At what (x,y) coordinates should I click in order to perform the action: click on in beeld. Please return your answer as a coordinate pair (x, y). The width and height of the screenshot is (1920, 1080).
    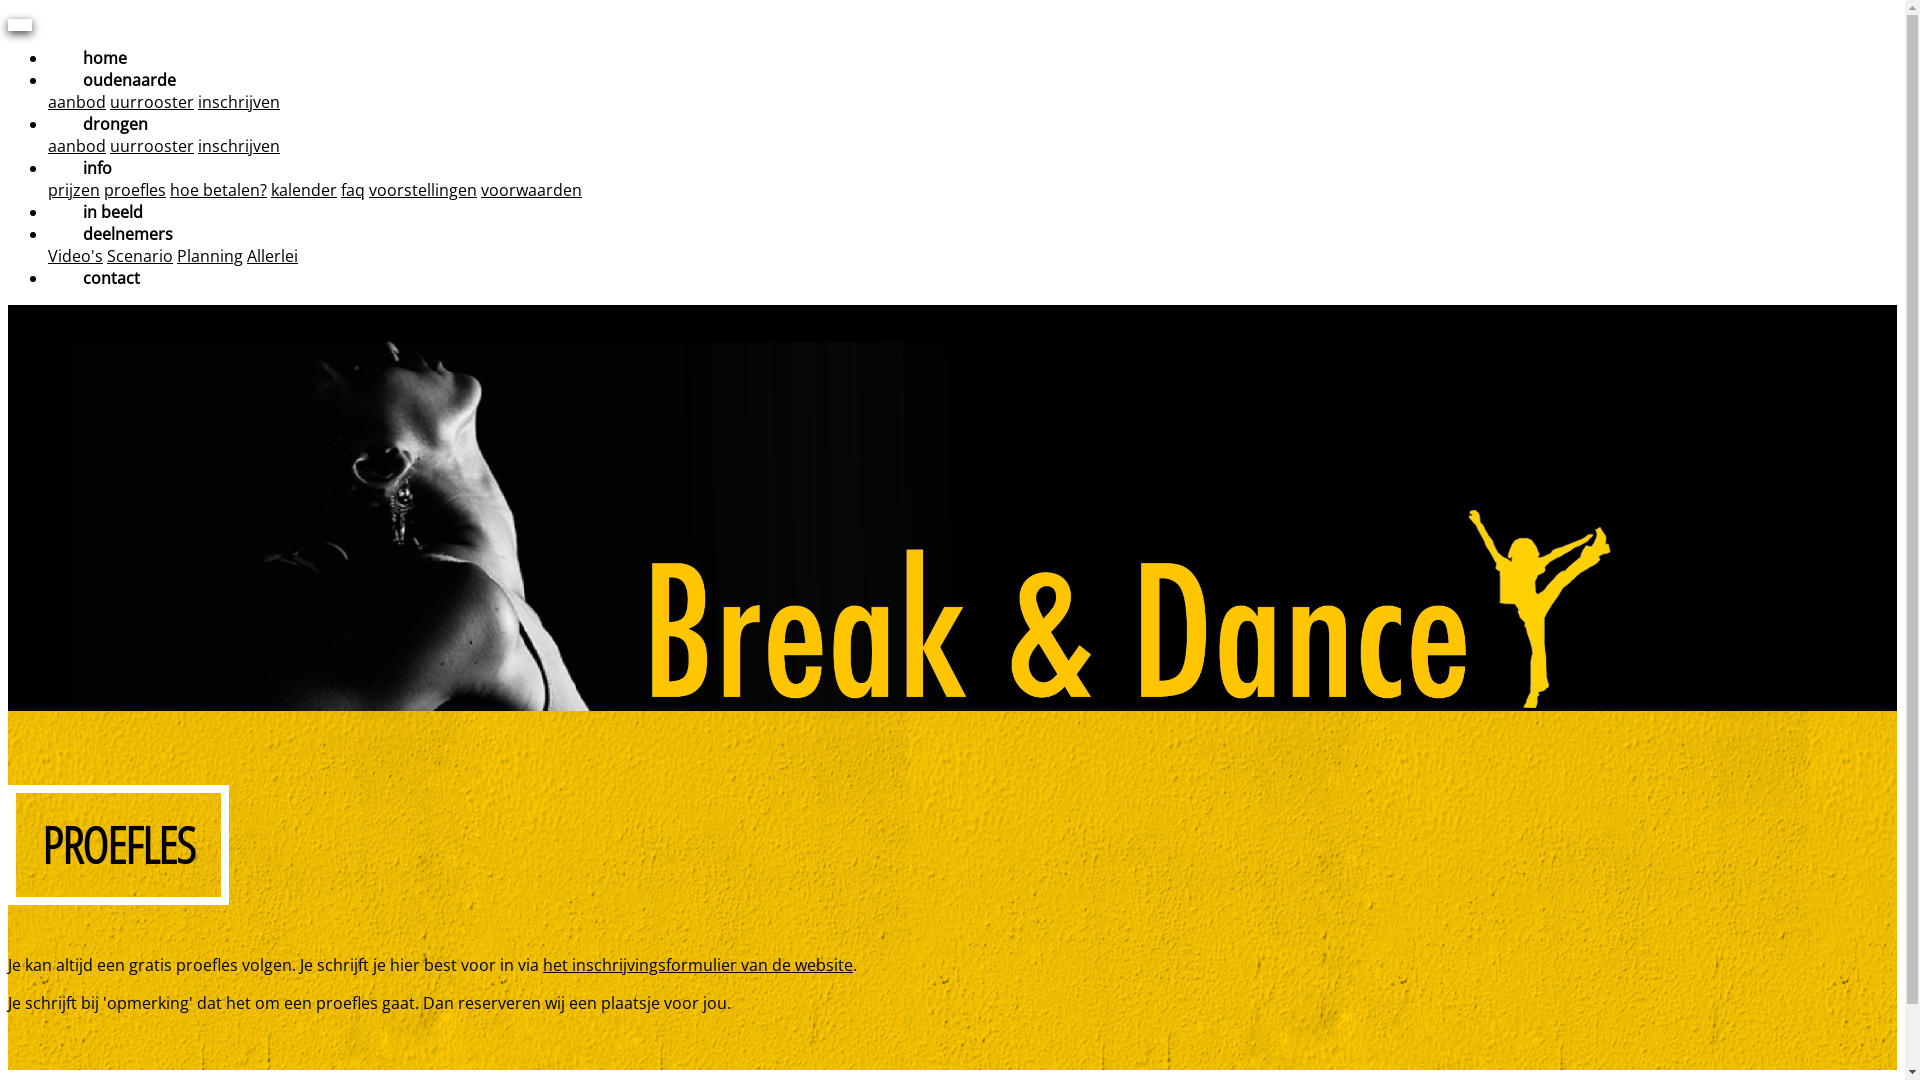
    Looking at the image, I should click on (113, 212).